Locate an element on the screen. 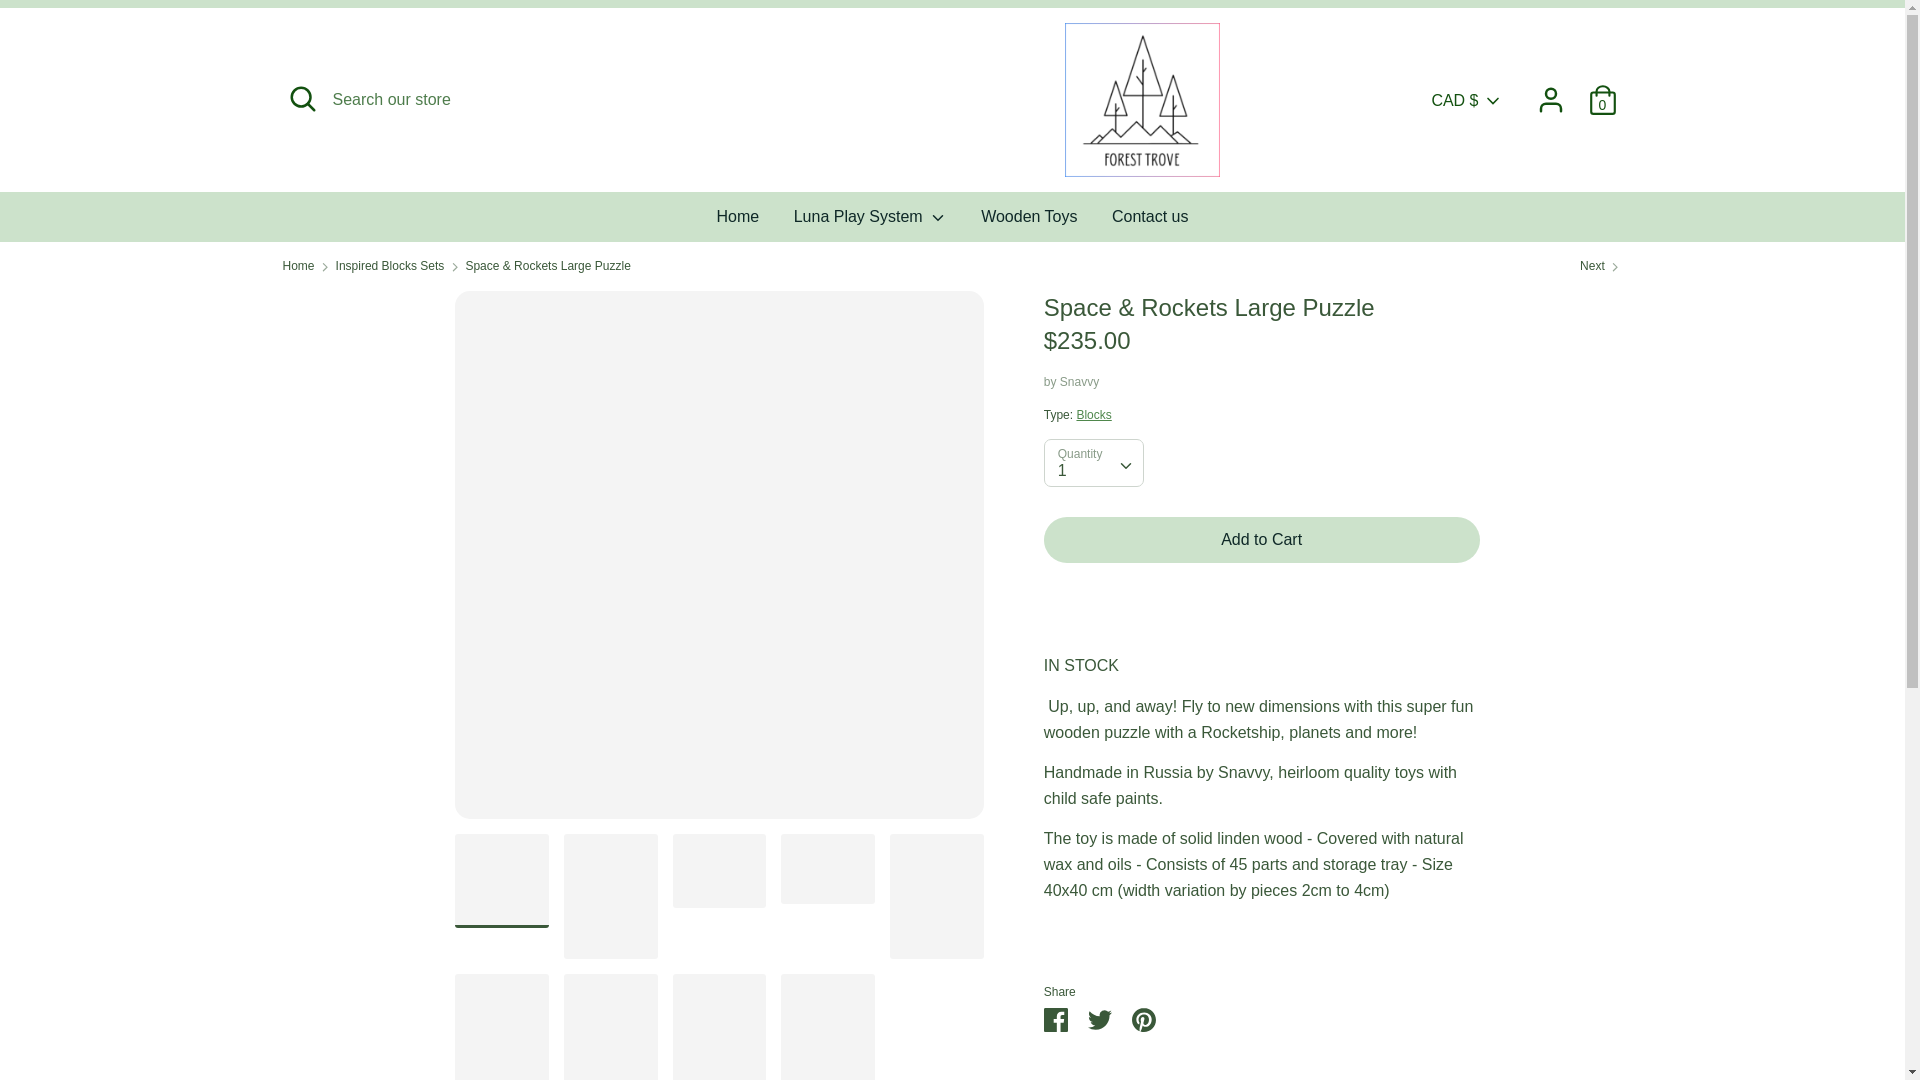 This screenshot has height=1080, width=1920. 0 is located at coordinates (1602, 92).